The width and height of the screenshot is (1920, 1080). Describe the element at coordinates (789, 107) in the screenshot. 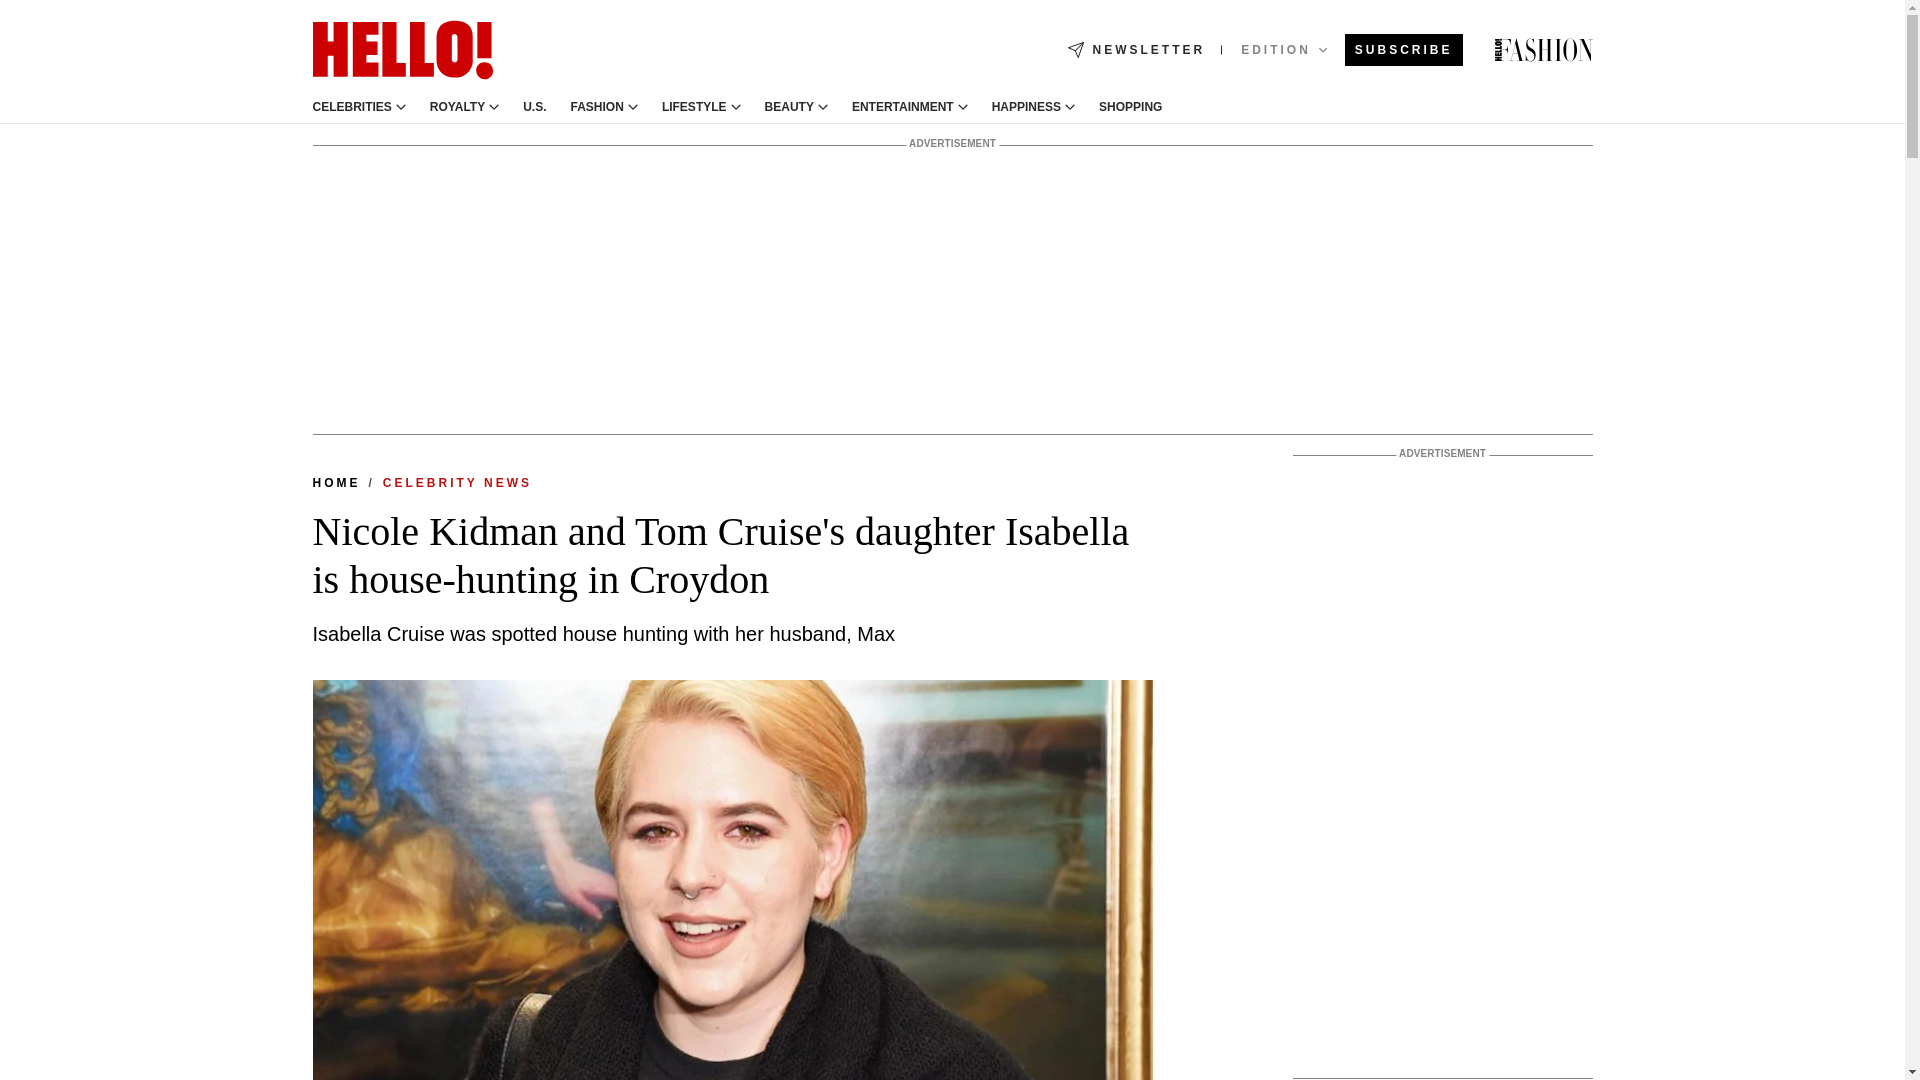

I see `BEAUTY` at that location.